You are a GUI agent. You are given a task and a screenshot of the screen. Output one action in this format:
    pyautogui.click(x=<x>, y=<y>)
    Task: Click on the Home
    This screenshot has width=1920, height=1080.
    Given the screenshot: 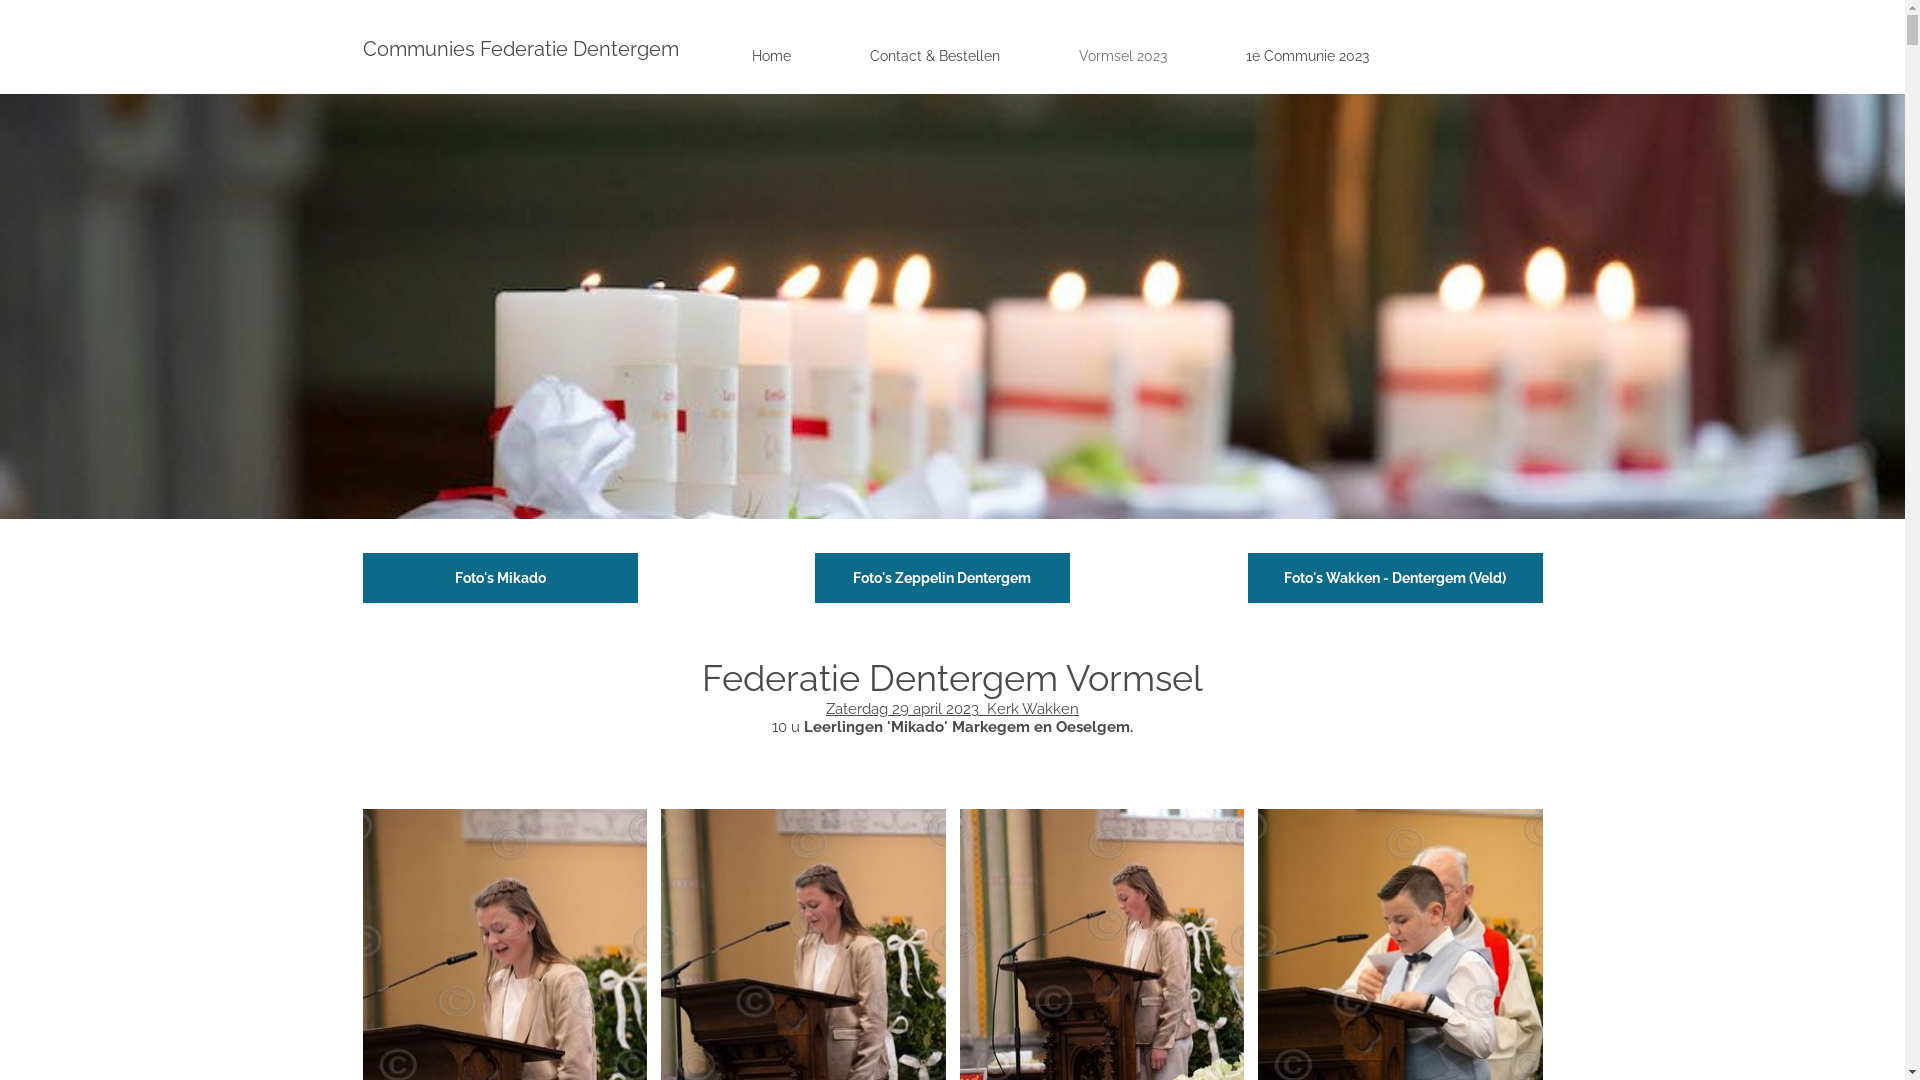 What is the action you would take?
    pyautogui.click(x=781, y=56)
    